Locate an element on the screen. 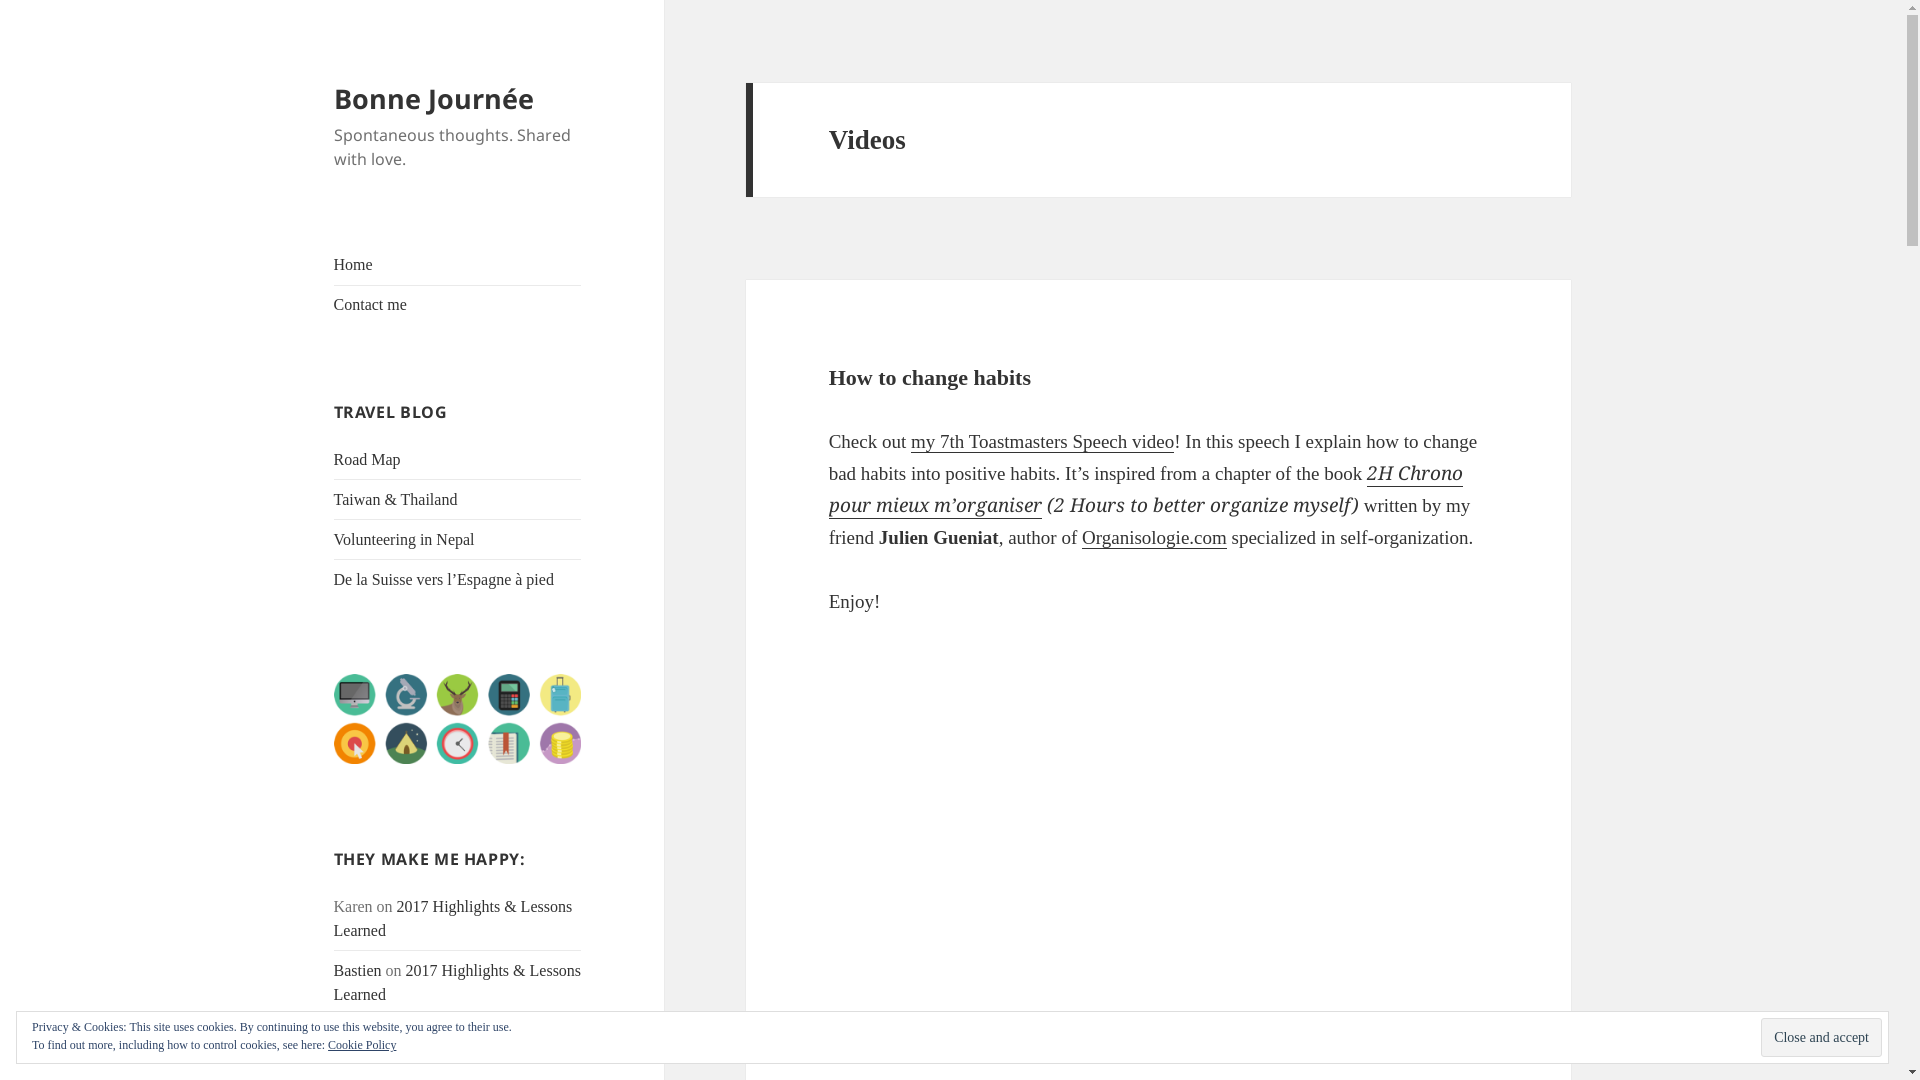  Close and accept is located at coordinates (1822, 1037).